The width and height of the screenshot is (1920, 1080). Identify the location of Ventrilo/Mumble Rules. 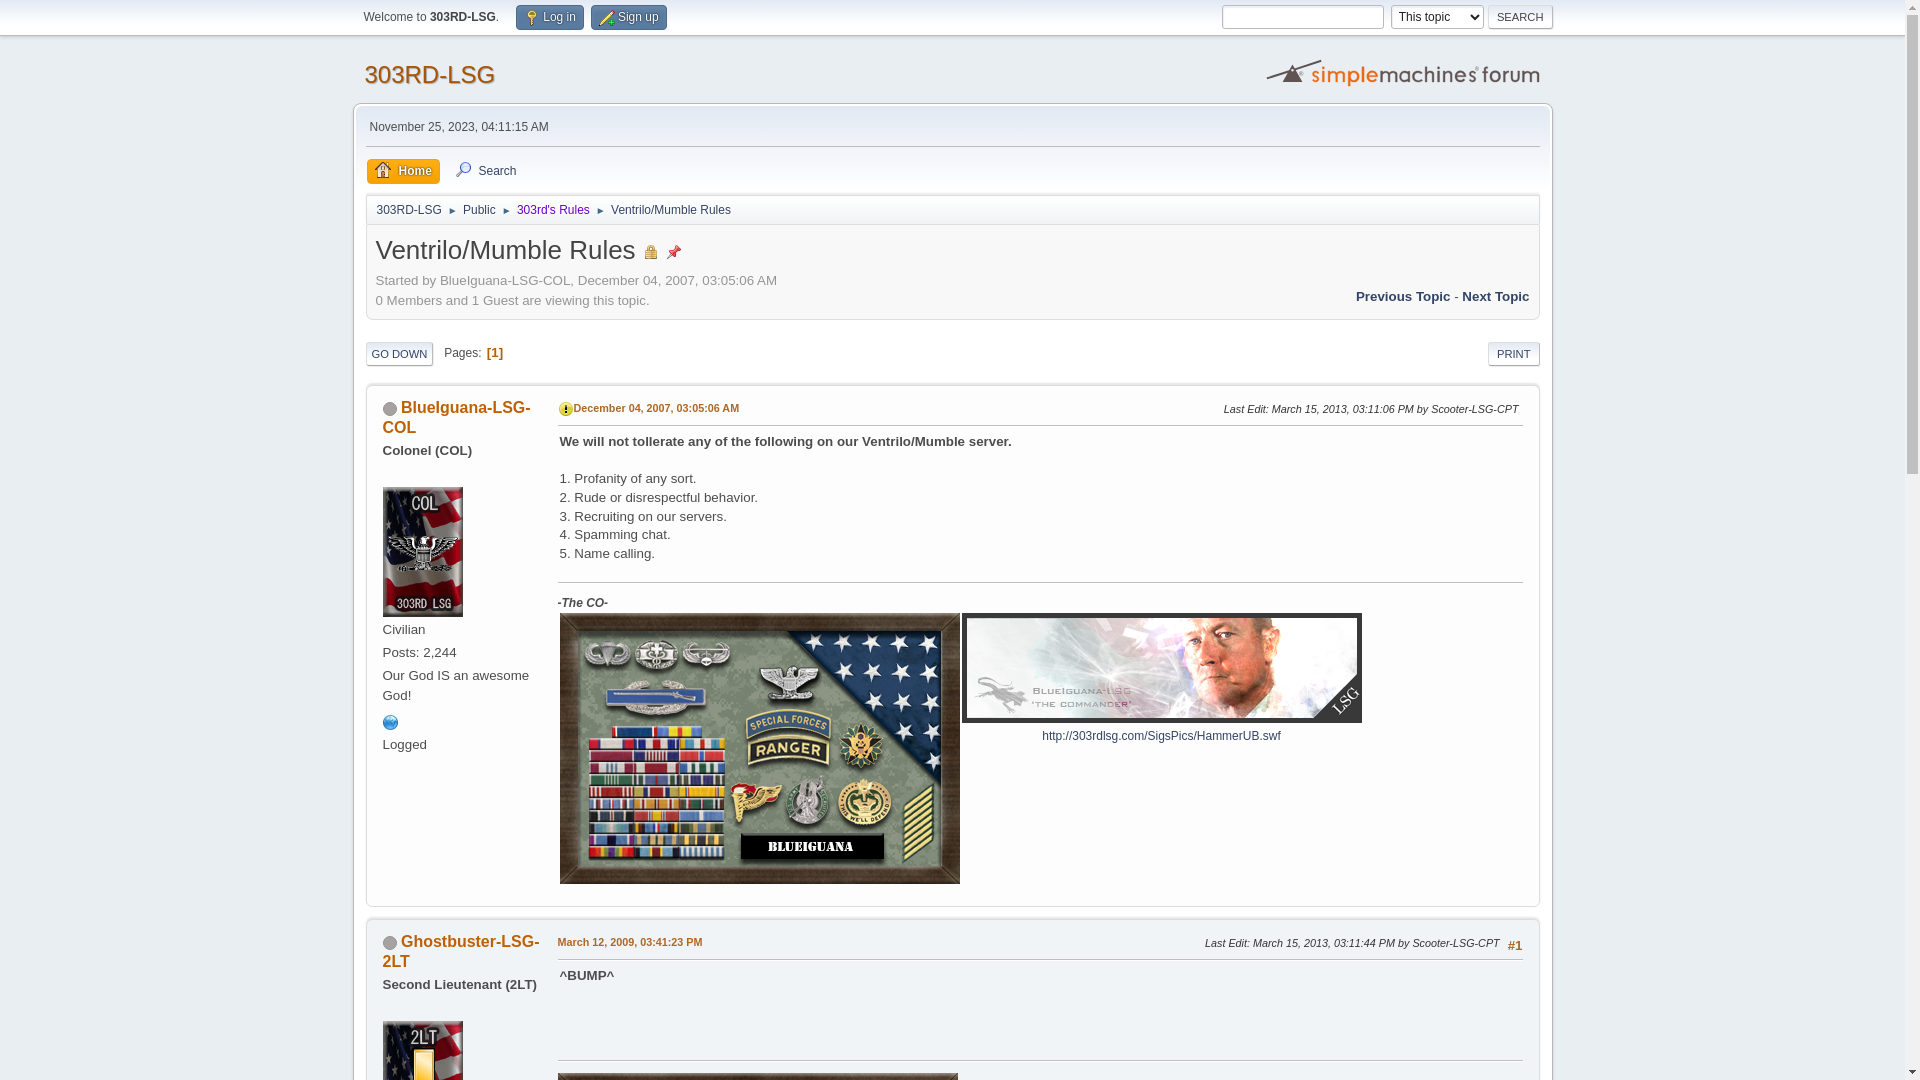
(671, 206).